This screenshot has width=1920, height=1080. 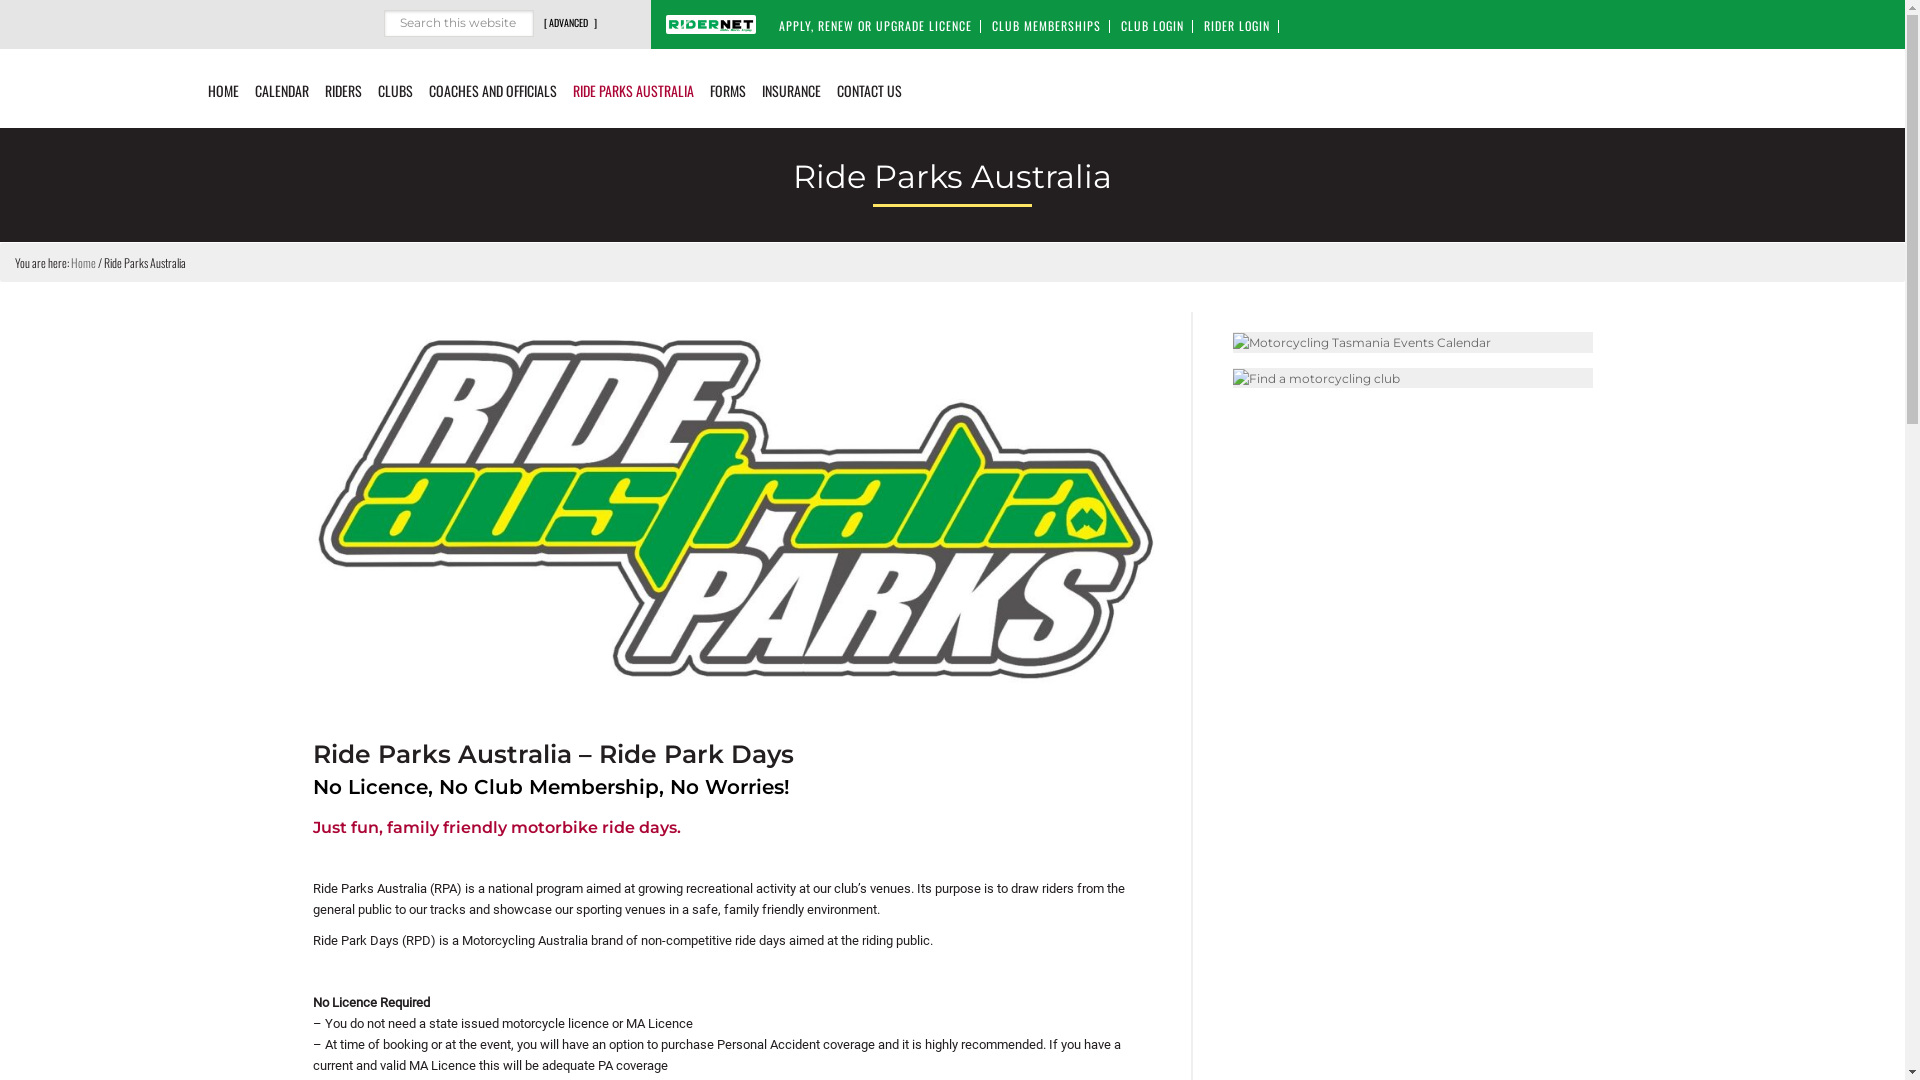 I want to click on RIDERS, so click(x=344, y=88).